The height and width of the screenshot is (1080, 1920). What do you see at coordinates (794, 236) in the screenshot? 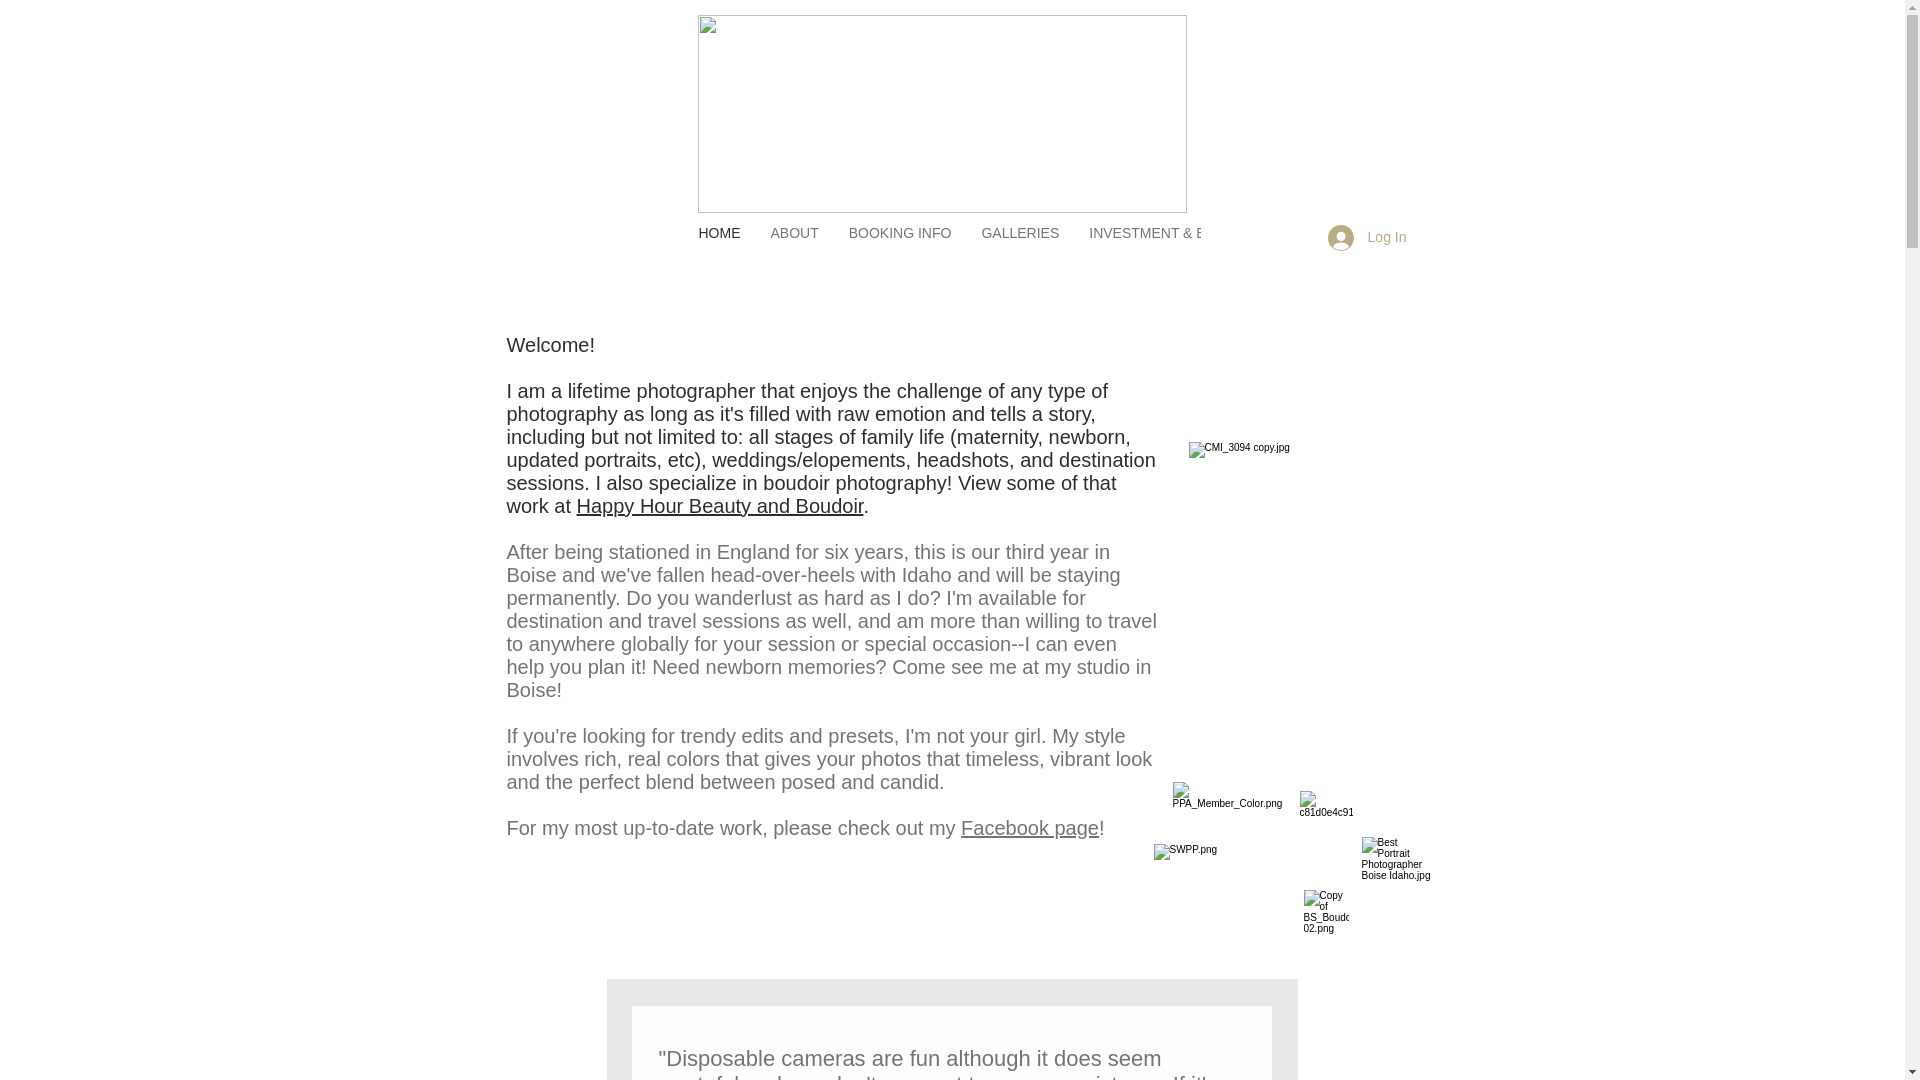
I see `ABOUT` at bounding box center [794, 236].